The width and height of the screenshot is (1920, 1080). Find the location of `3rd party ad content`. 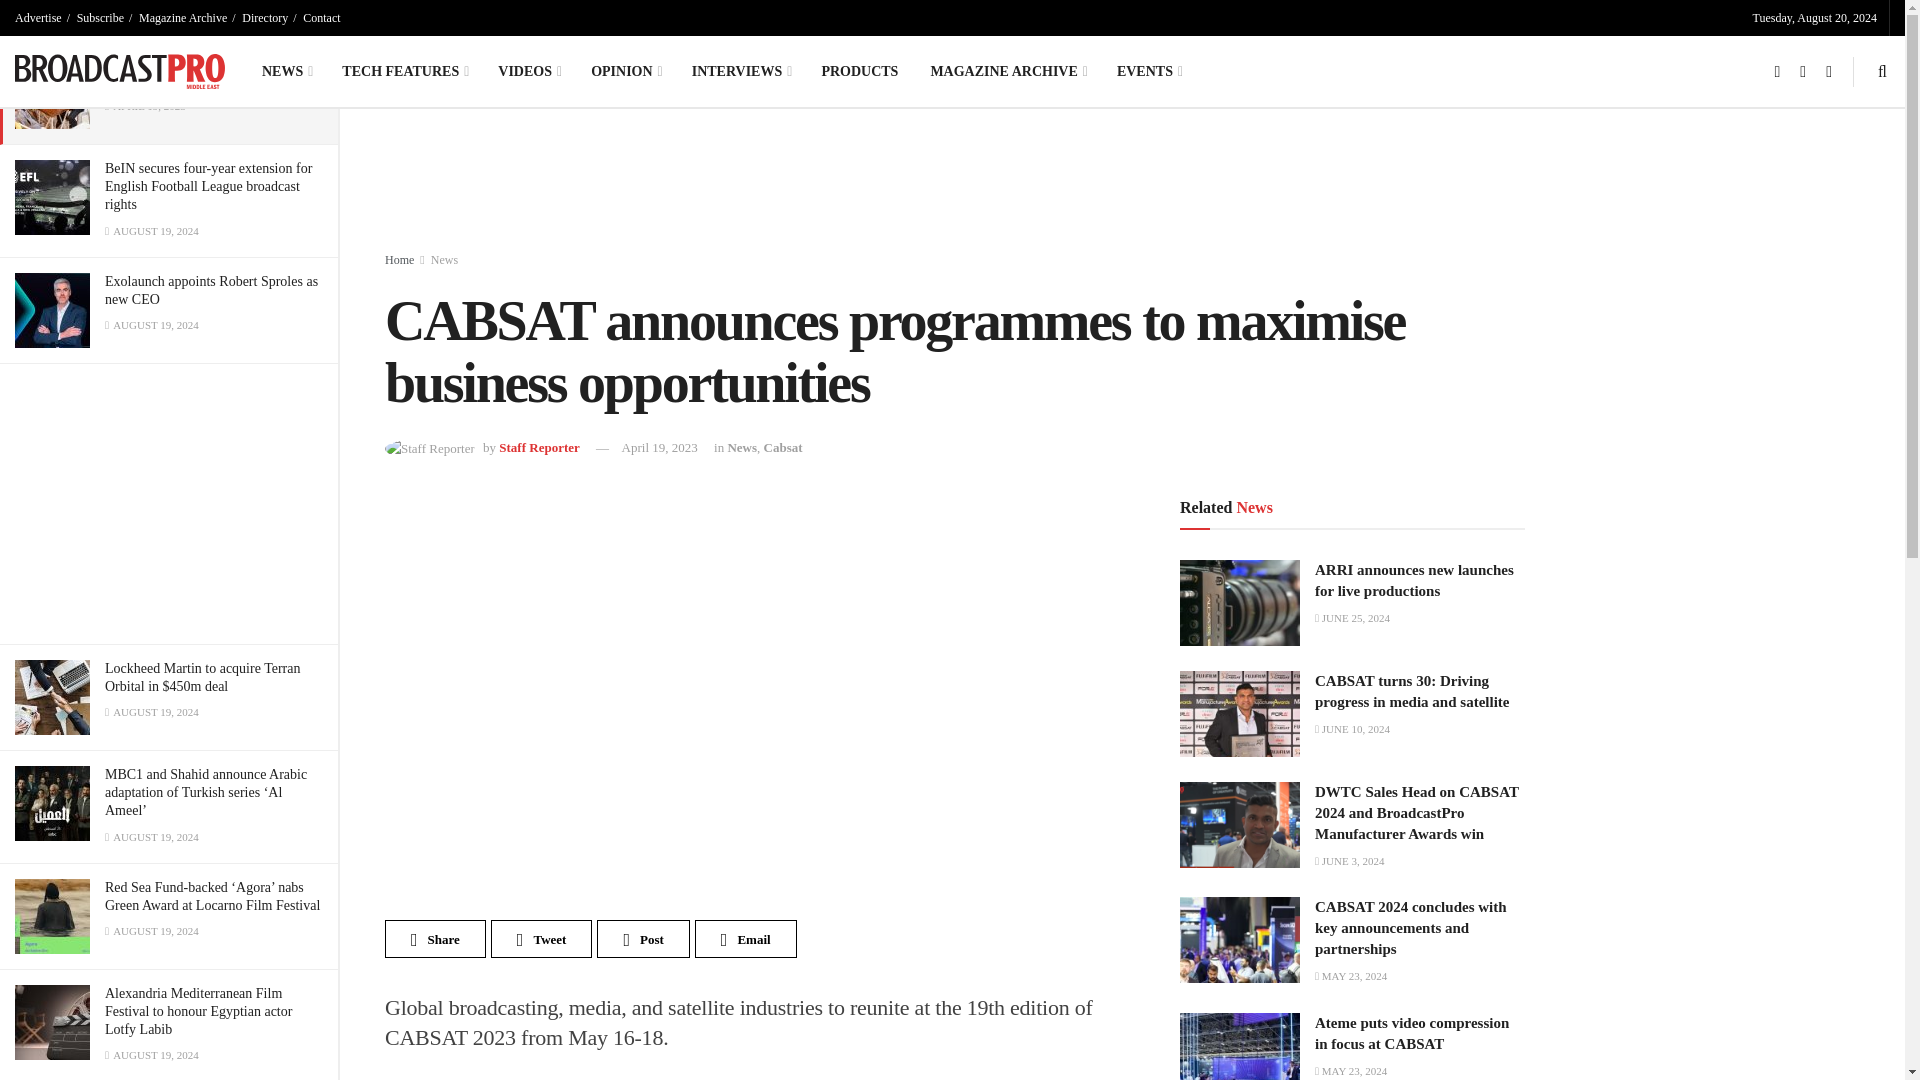

3rd party ad content is located at coordinates (870, 184).